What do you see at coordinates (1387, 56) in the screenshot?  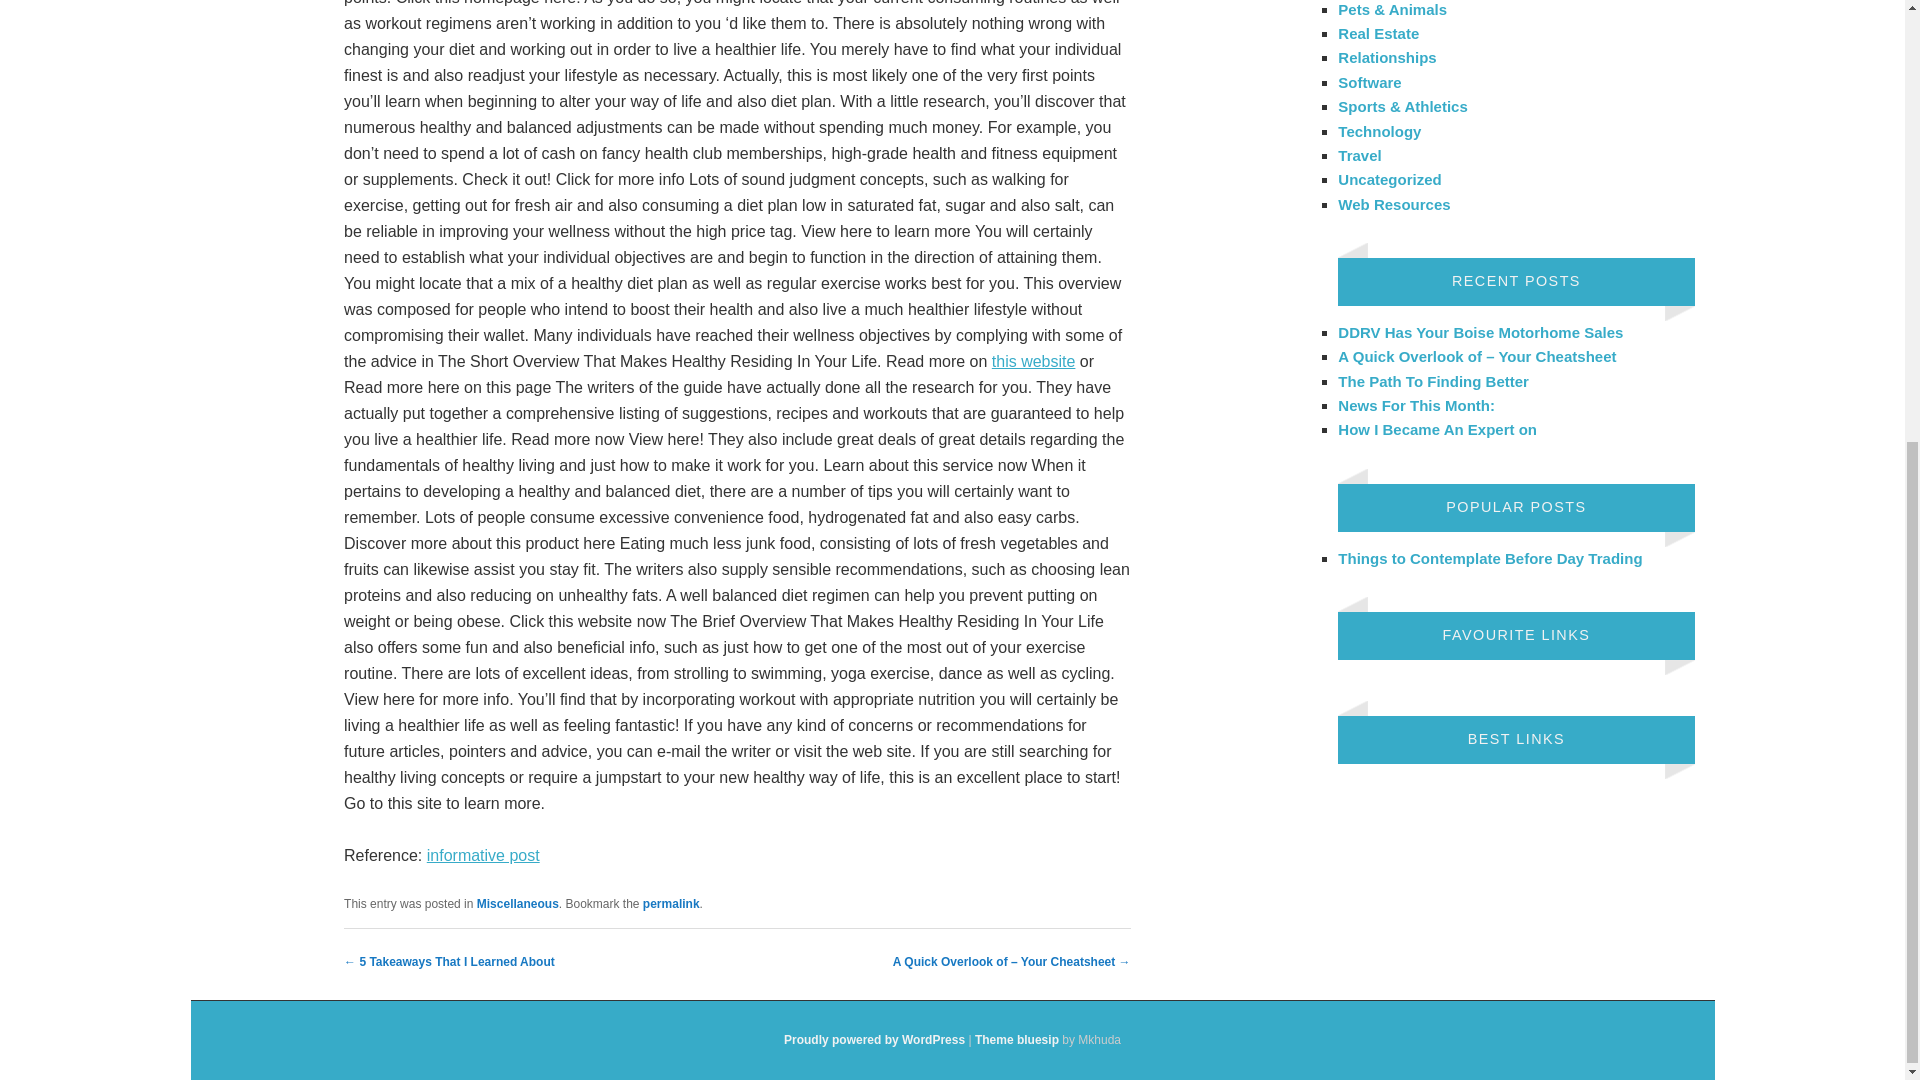 I see `Relationships` at bounding box center [1387, 56].